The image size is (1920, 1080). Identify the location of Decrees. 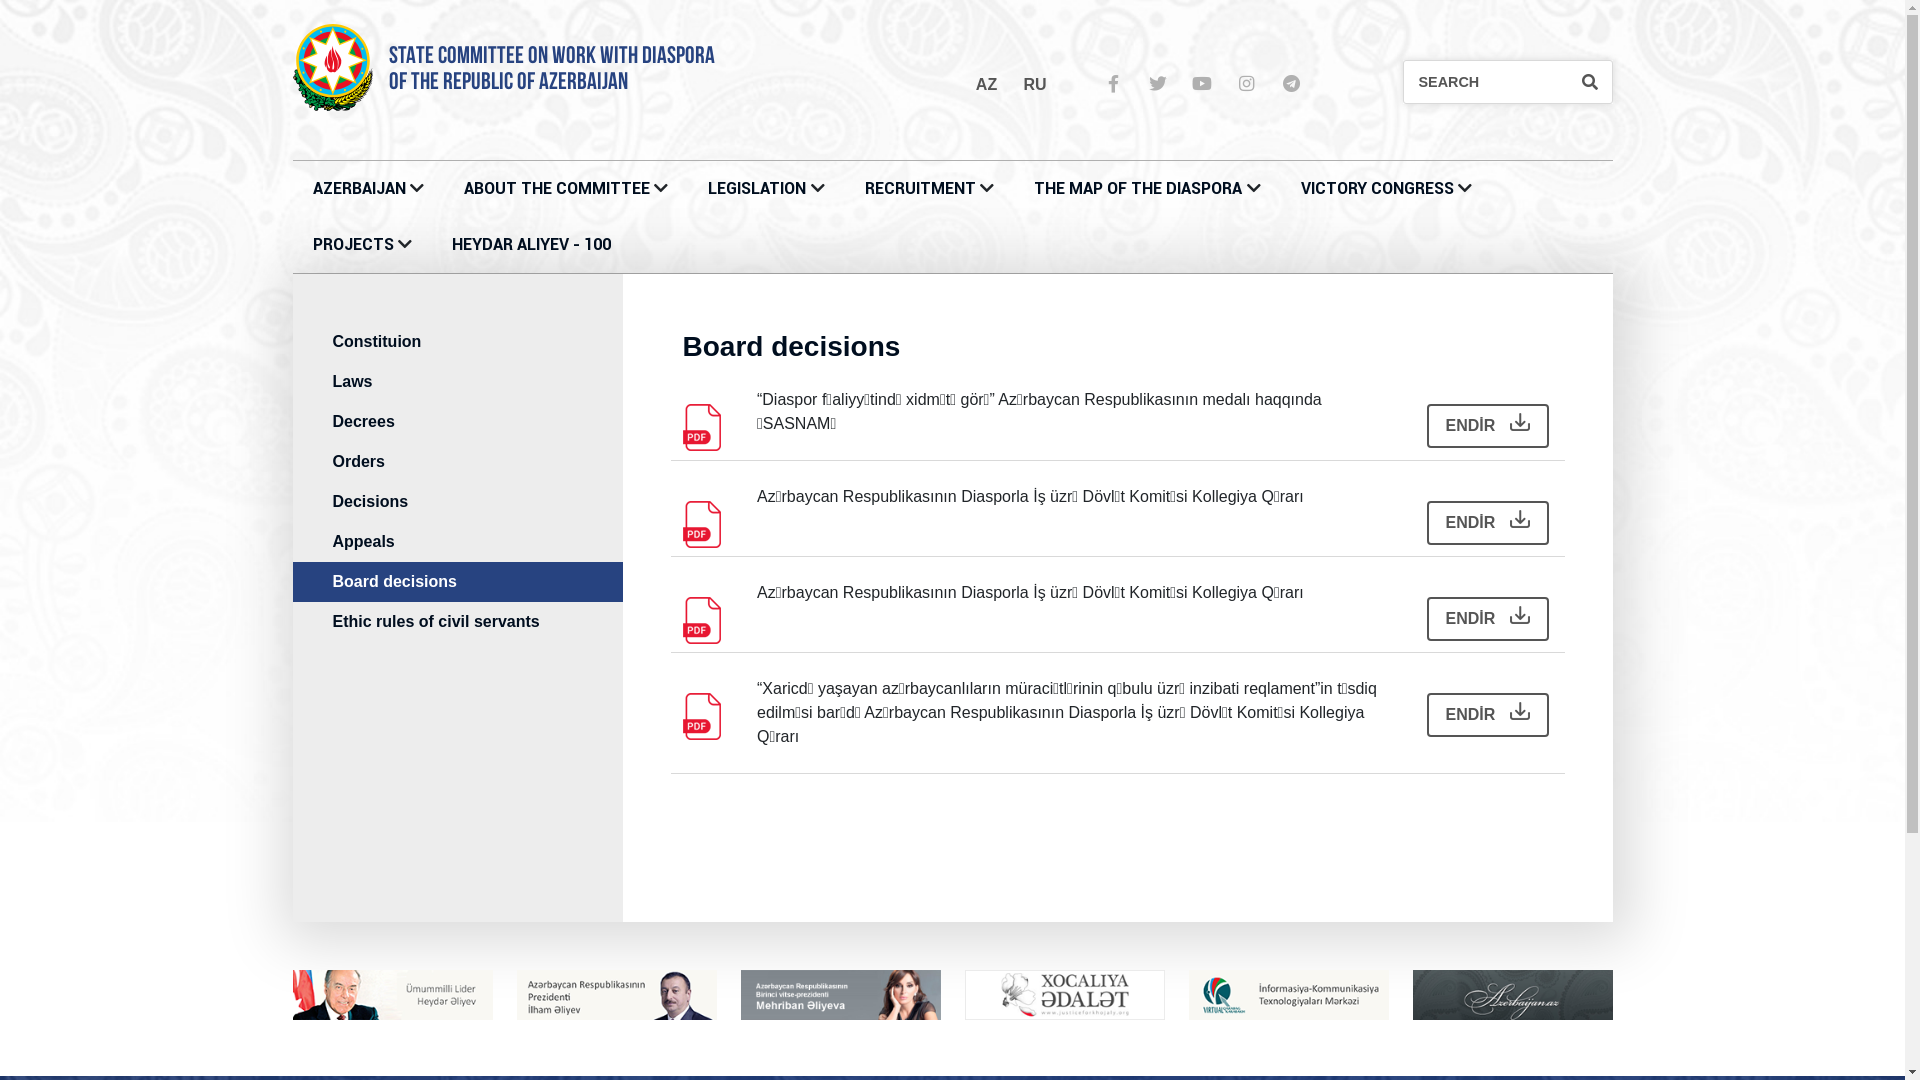
(477, 422).